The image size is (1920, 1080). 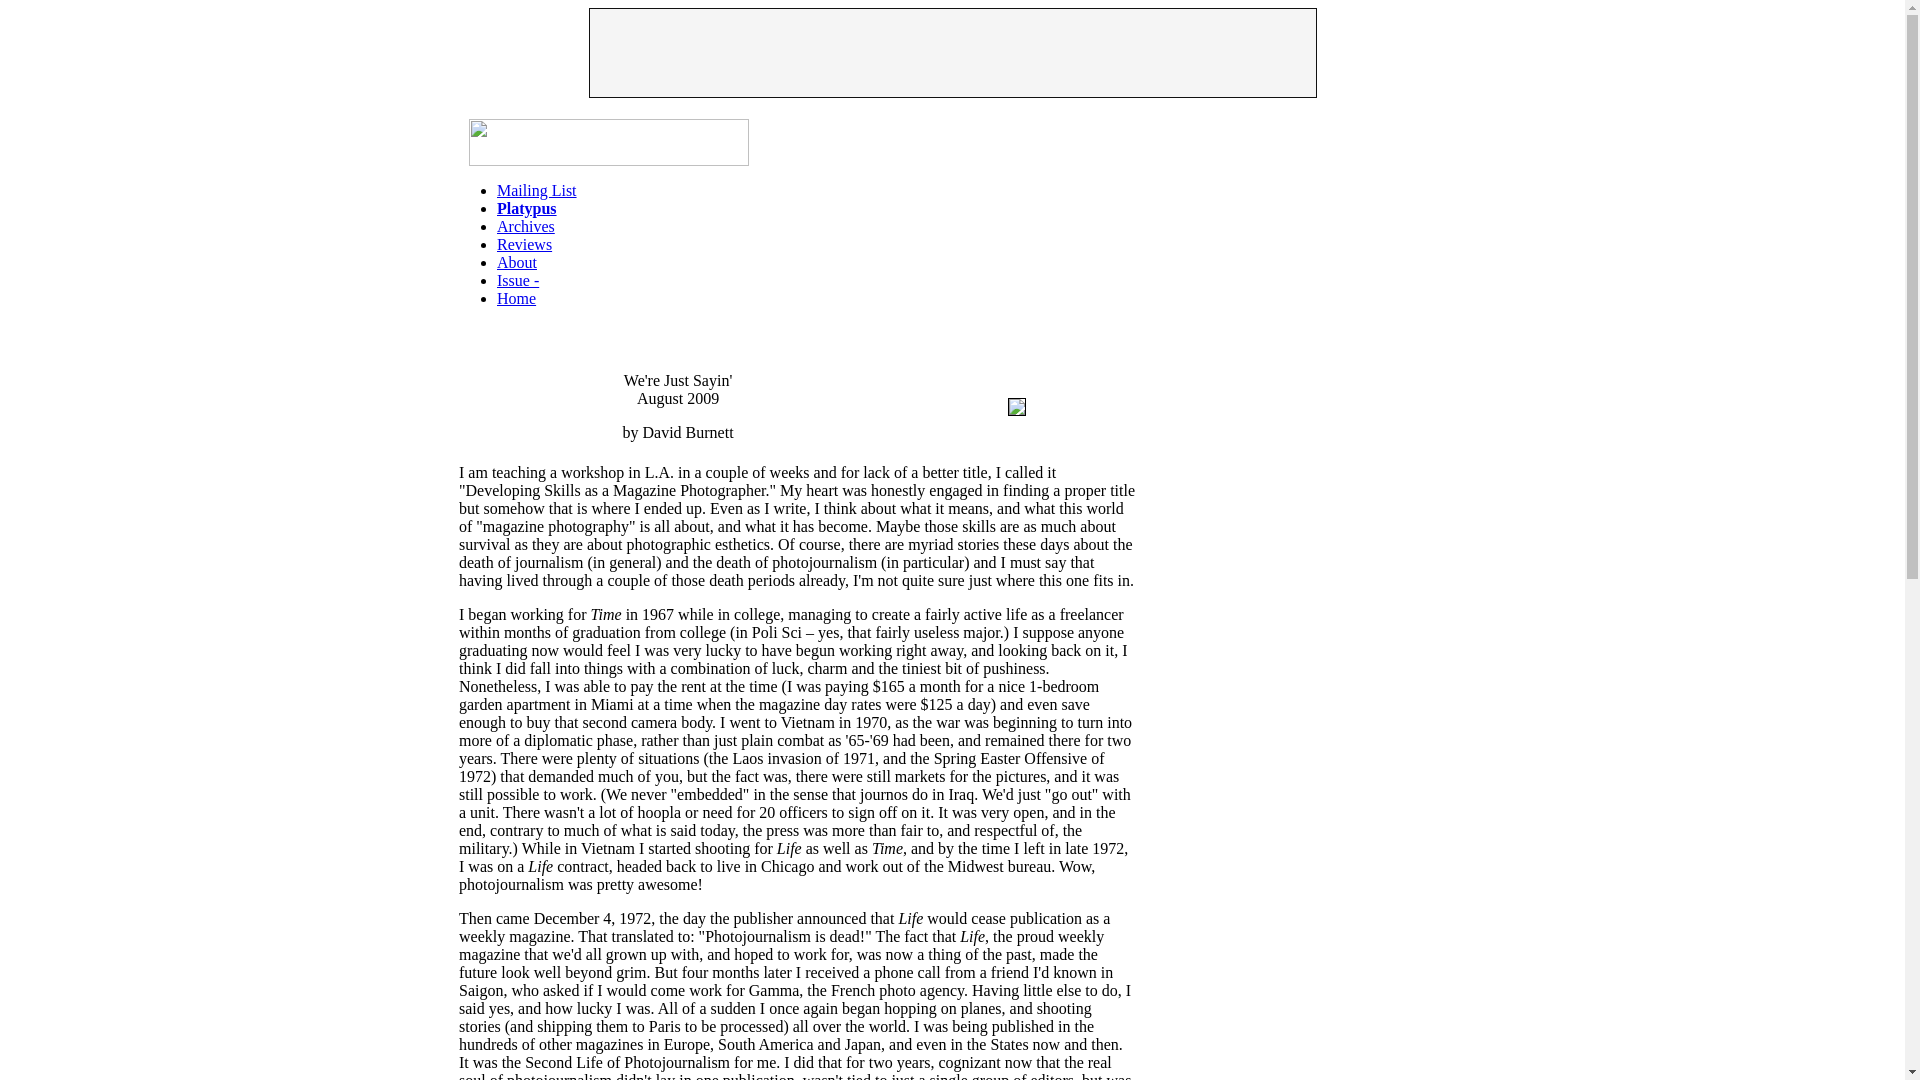 What do you see at coordinates (526, 208) in the screenshot?
I see `Platypus` at bounding box center [526, 208].